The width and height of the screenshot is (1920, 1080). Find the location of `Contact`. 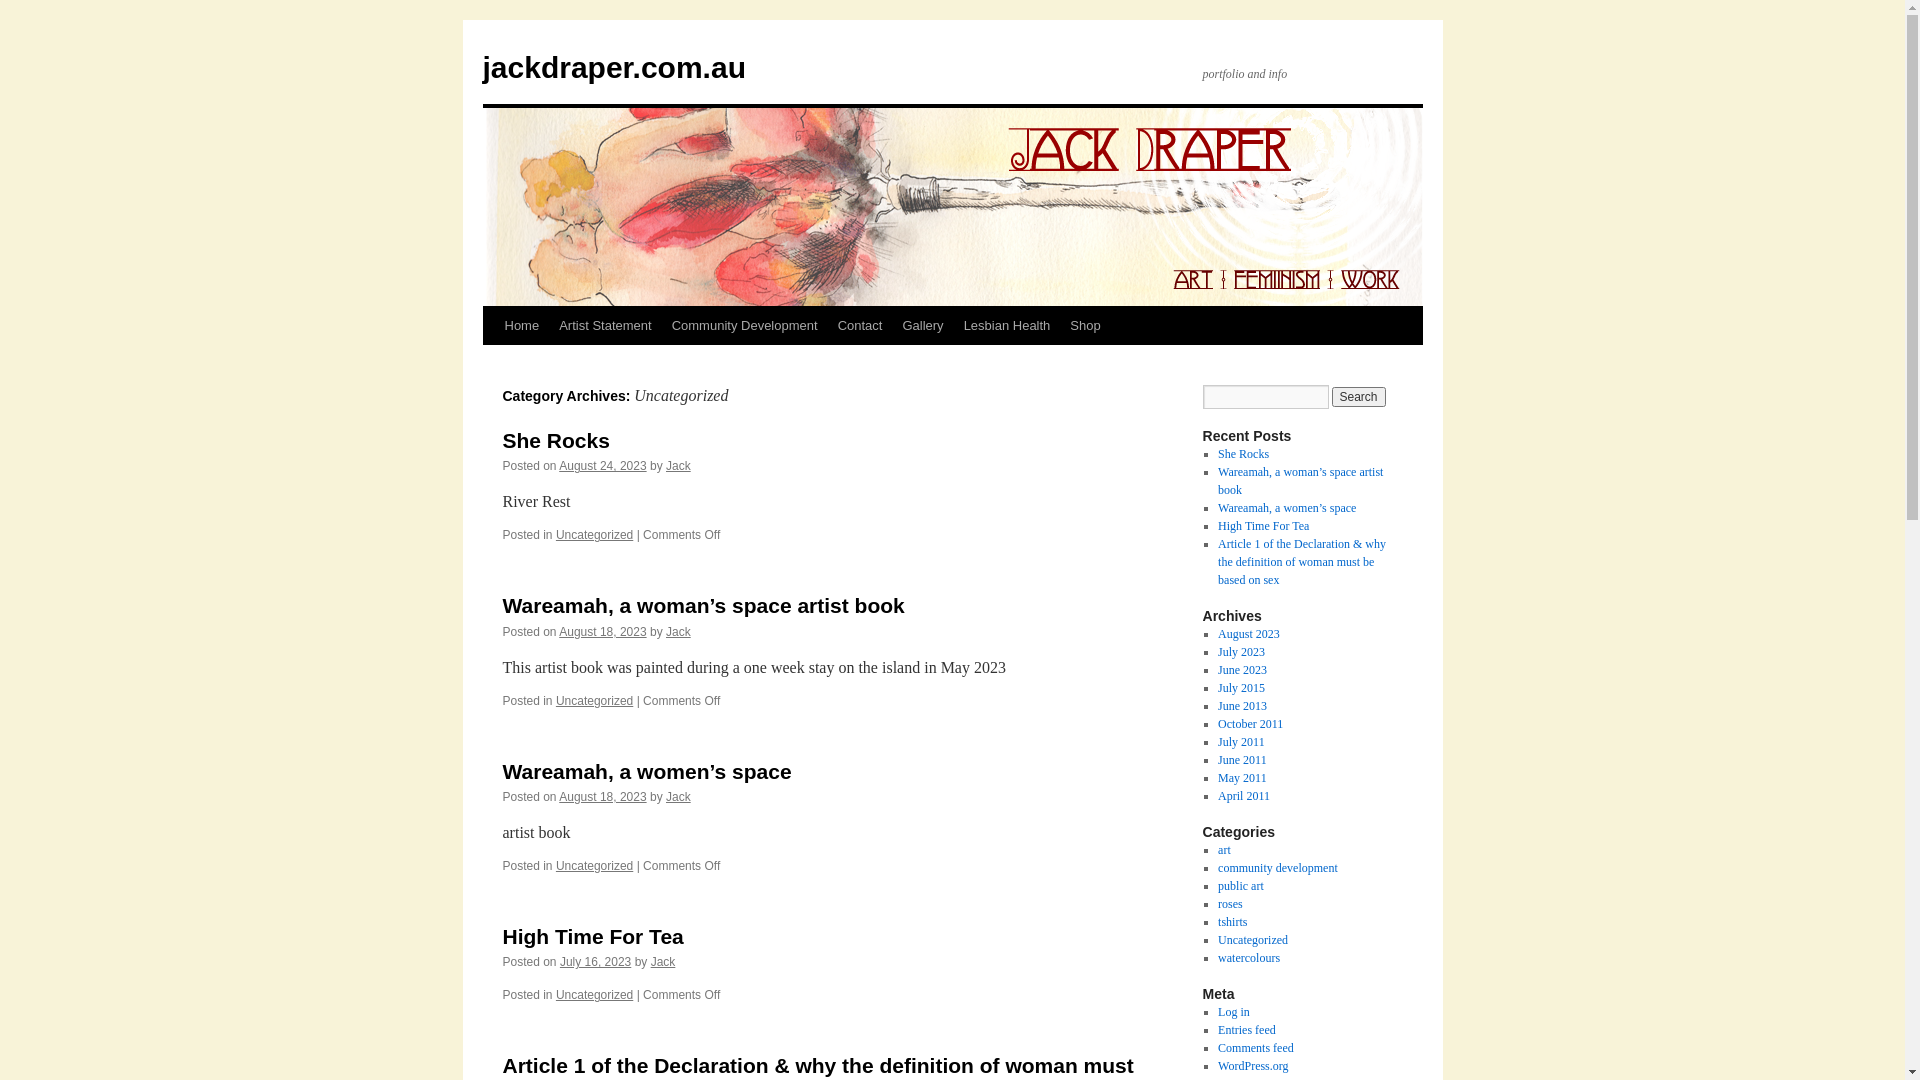

Contact is located at coordinates (860, 326).